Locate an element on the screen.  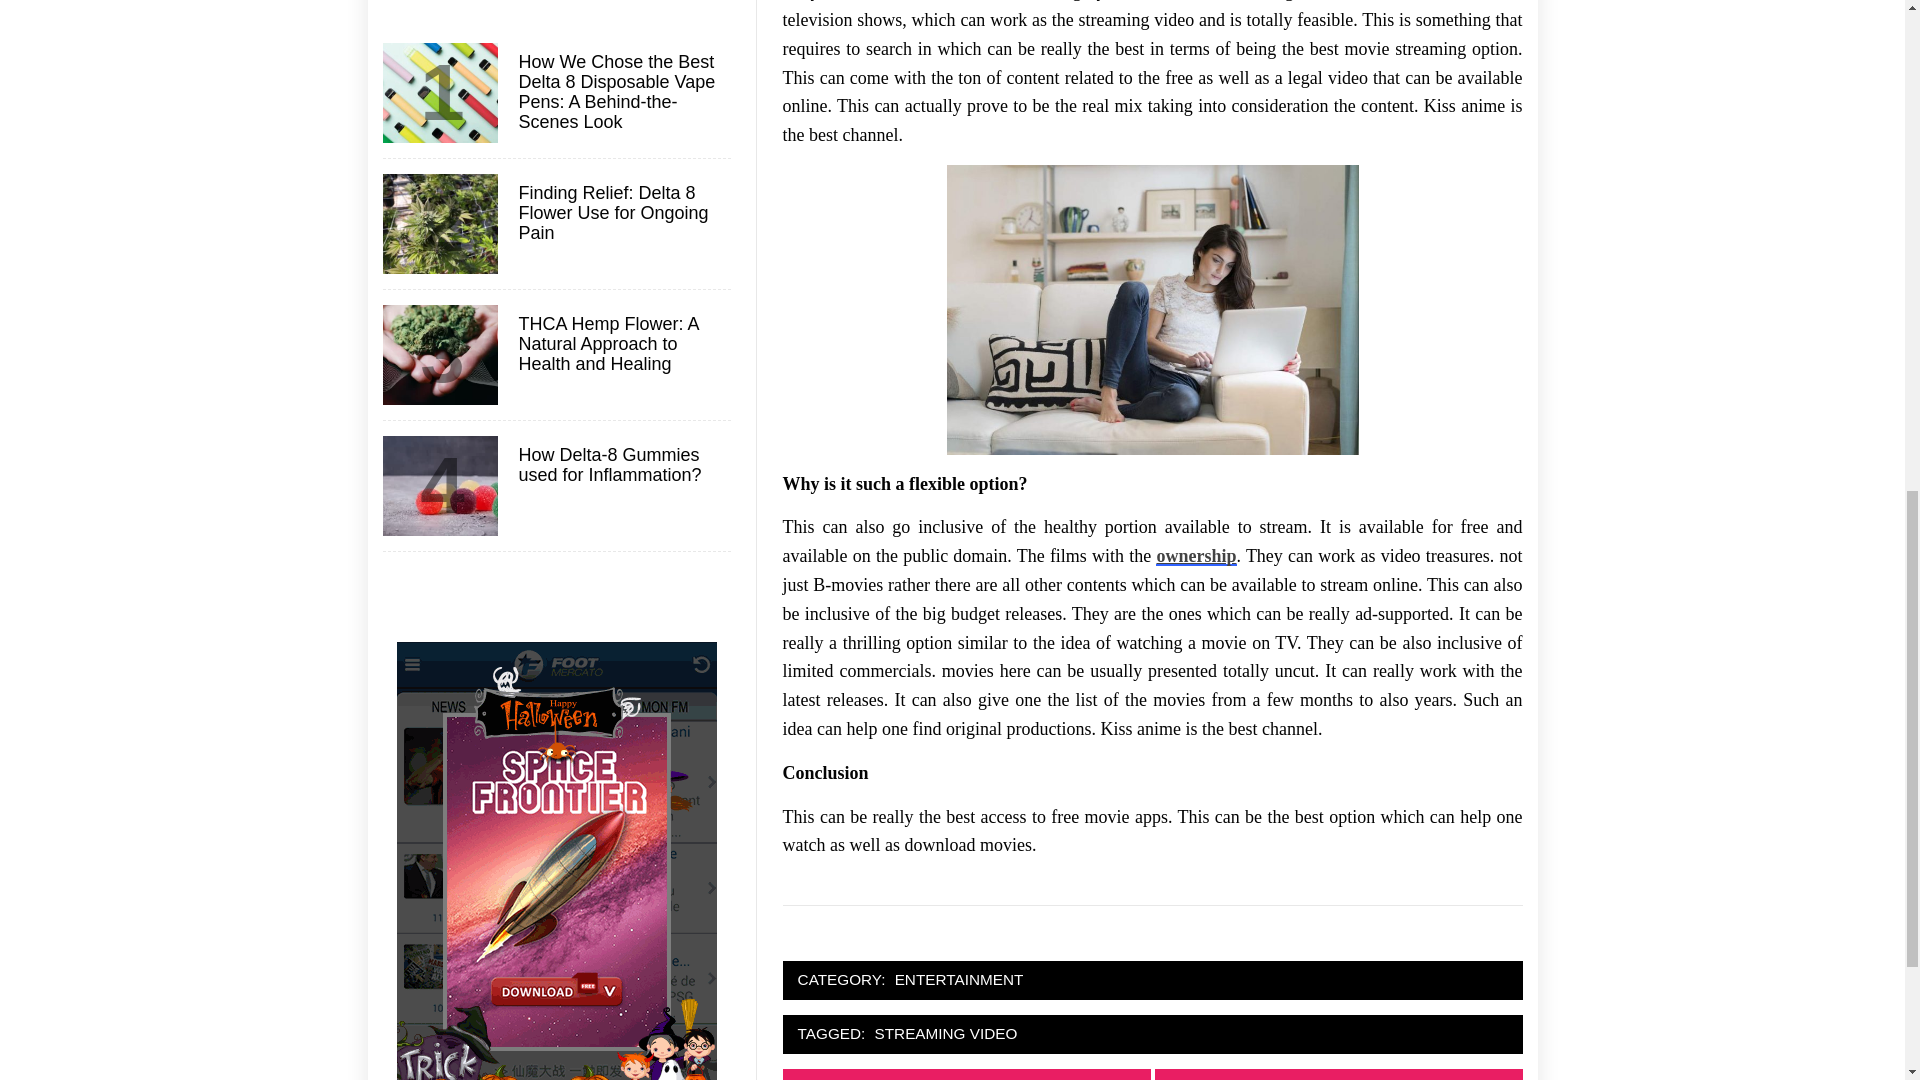
ownership is located at coordinates (1196, 556).